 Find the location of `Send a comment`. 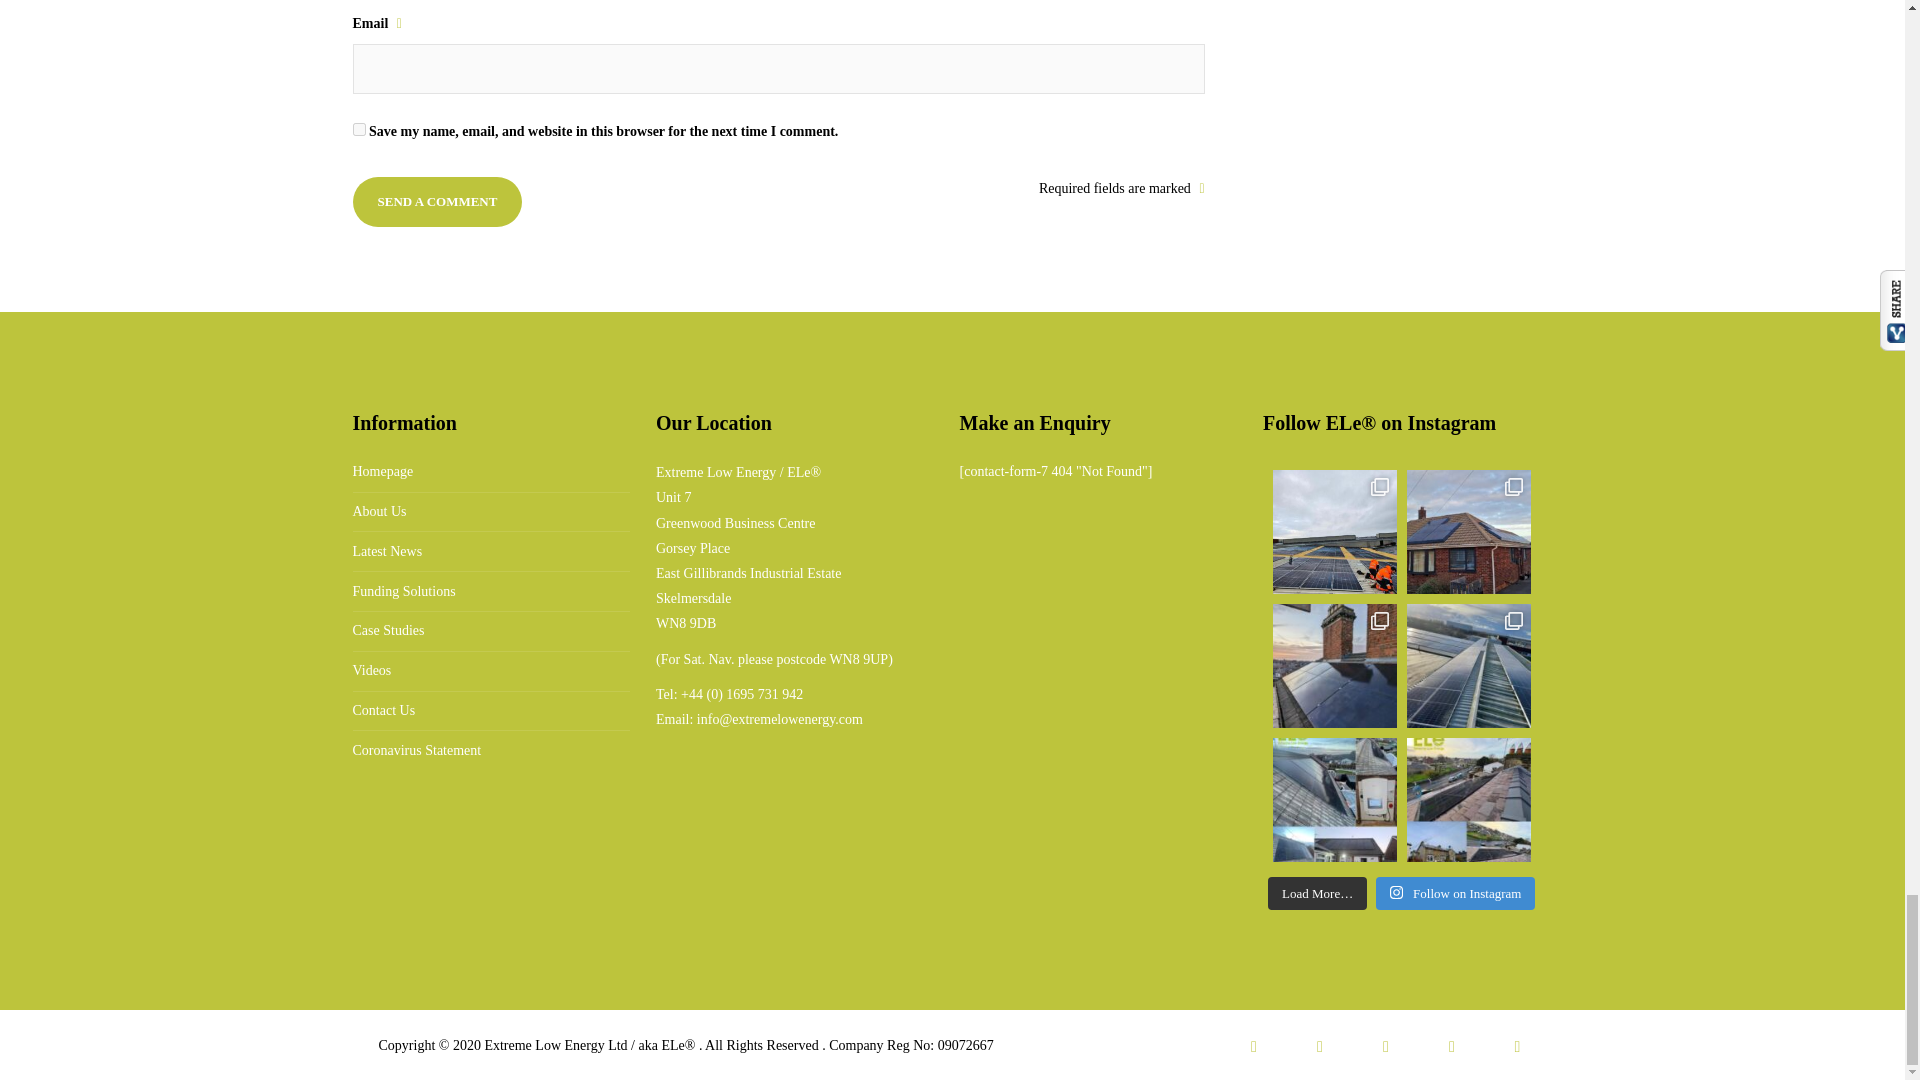

Send a comment is located at coordinates (436, 202).